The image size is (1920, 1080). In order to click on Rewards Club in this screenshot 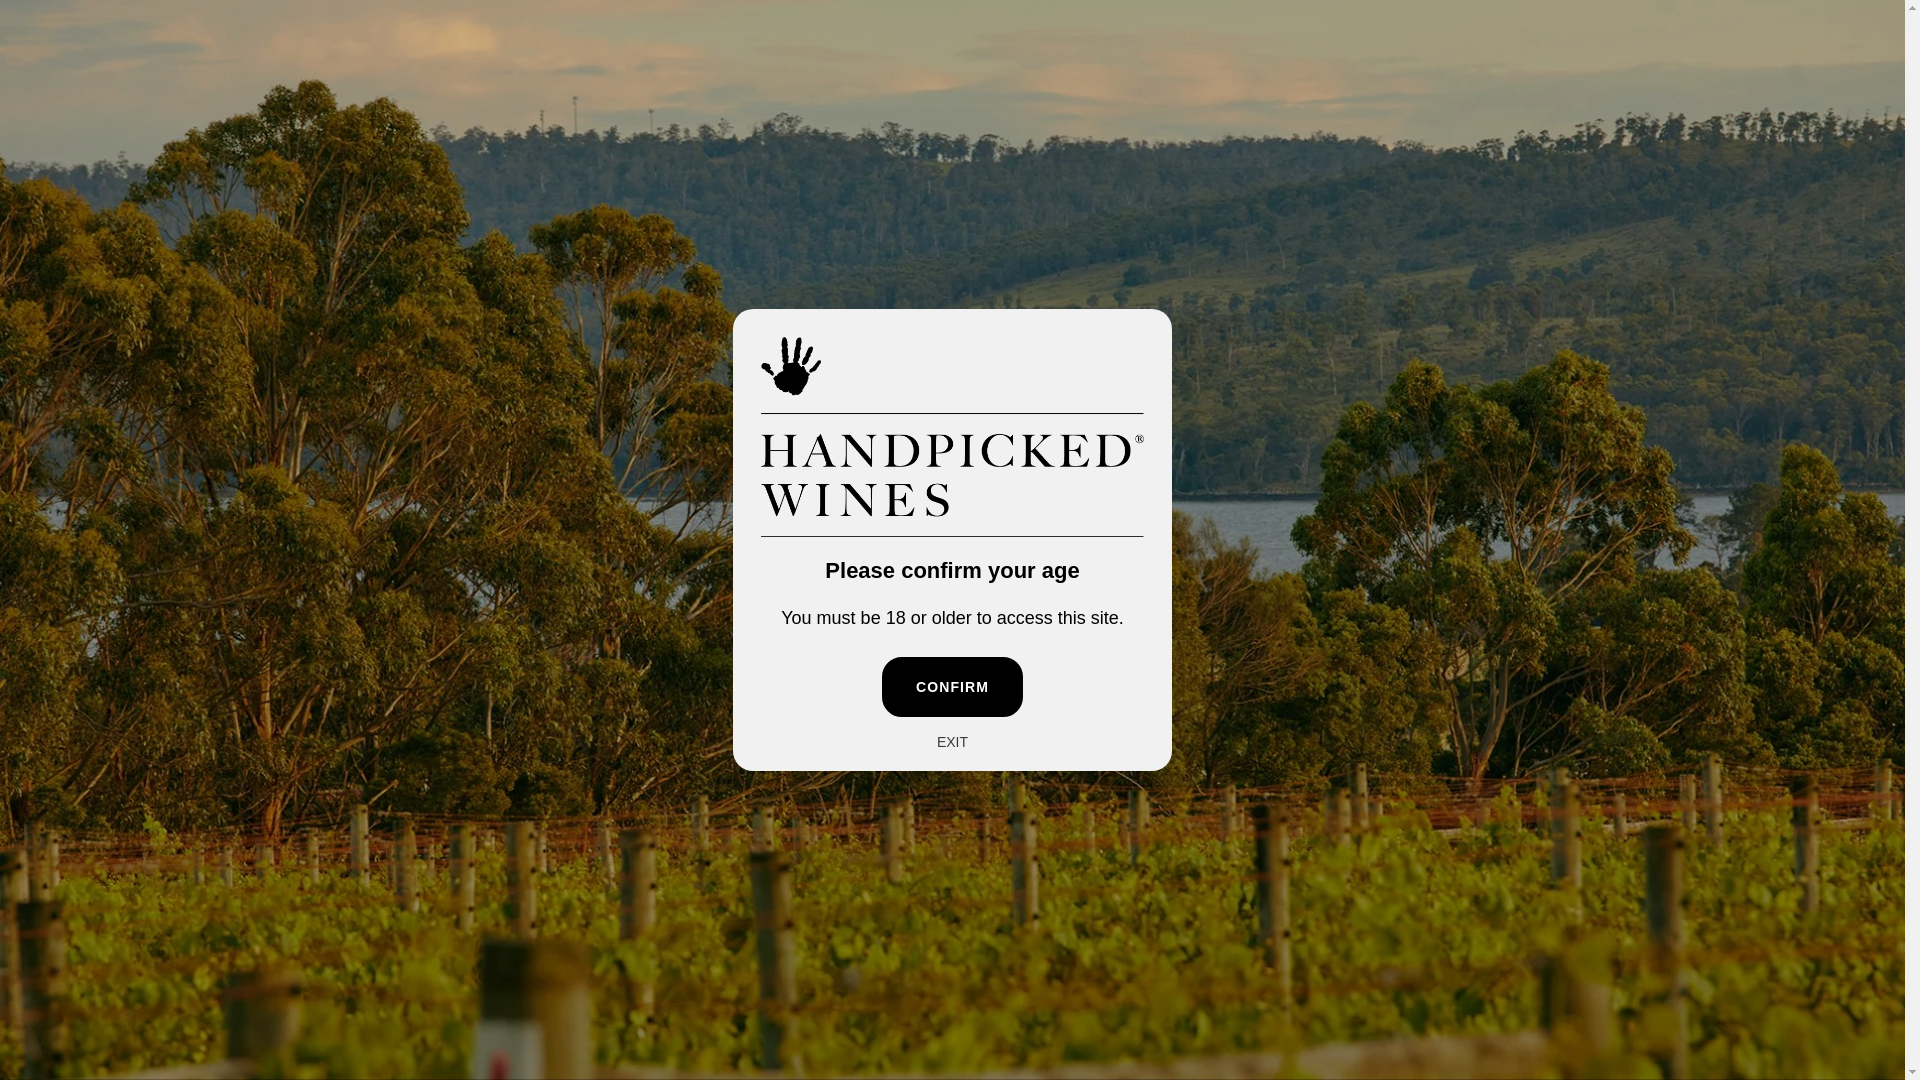, I will do `click(1227, 556)`.